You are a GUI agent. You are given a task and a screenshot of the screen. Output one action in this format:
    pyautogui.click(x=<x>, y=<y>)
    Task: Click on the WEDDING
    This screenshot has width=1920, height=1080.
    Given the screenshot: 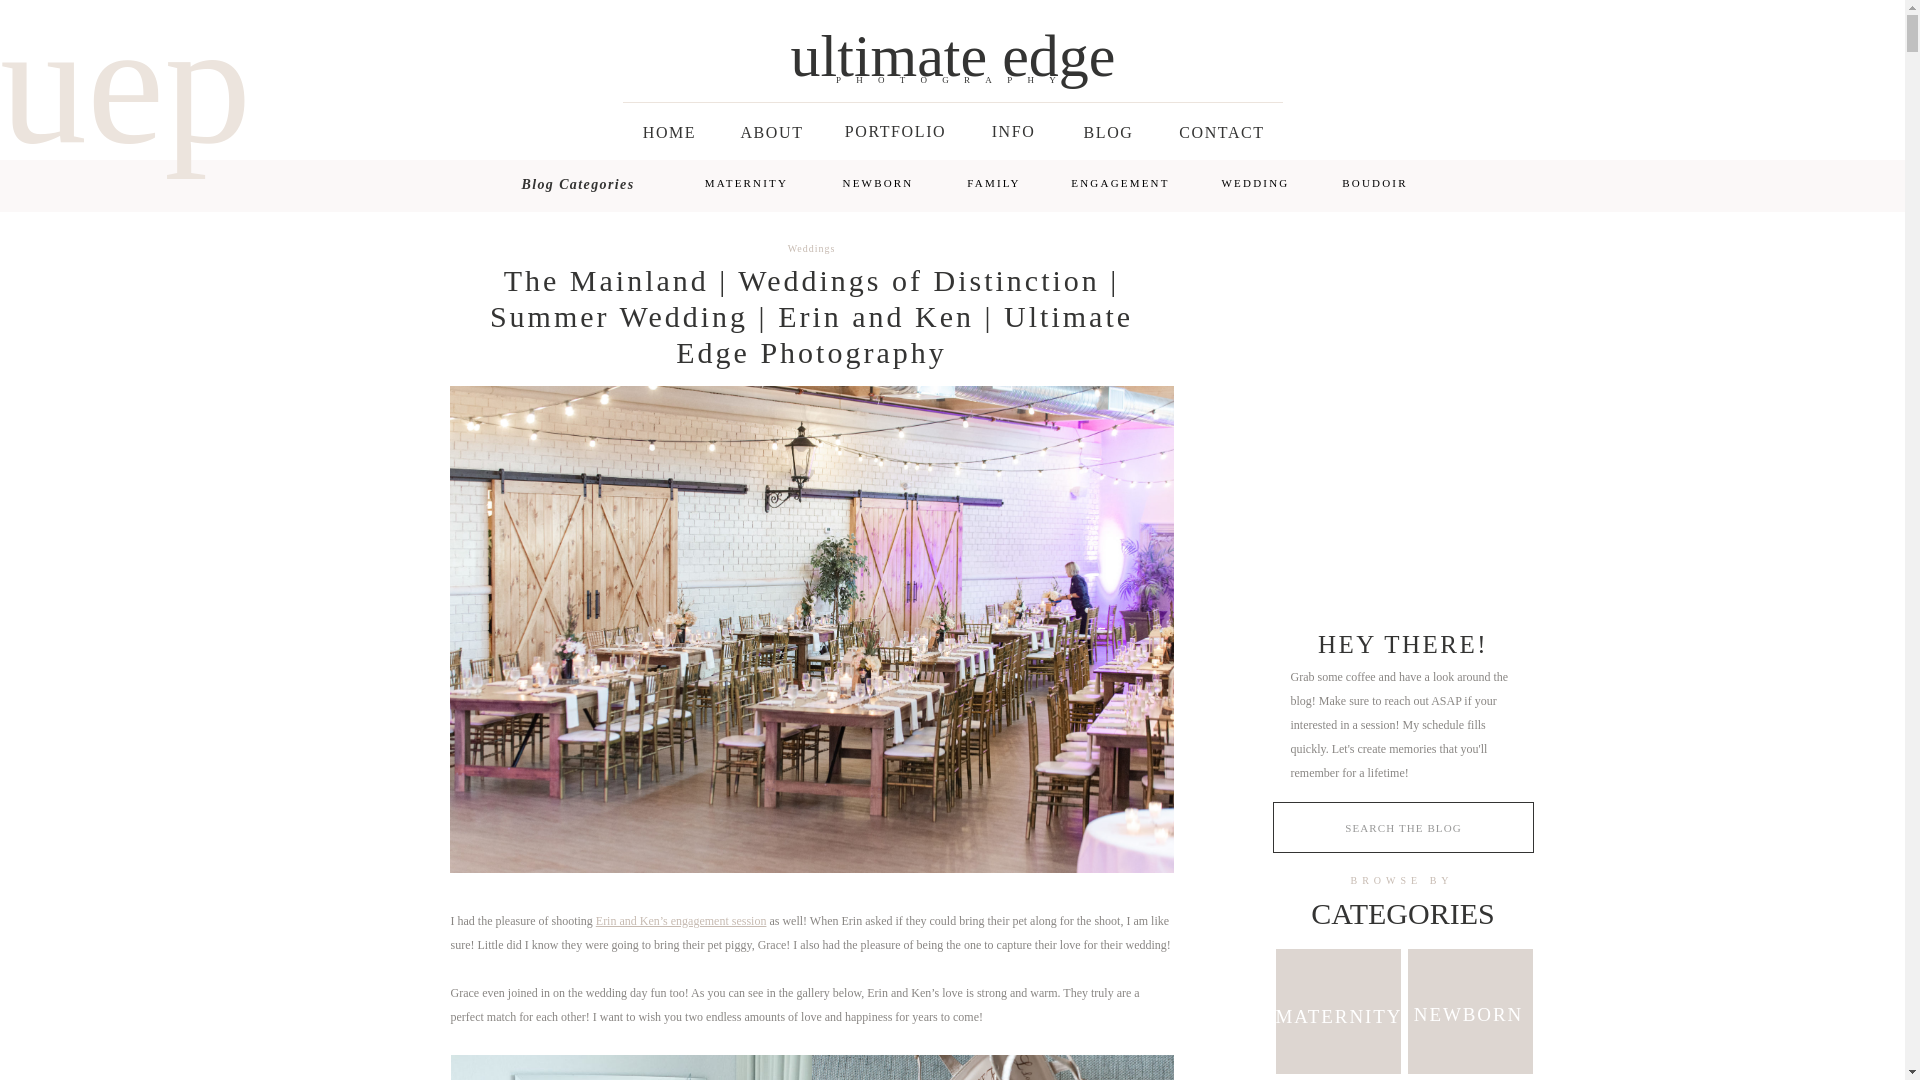 What is the action you would take?
    pyautogui.click(x=1256, y=183)
    